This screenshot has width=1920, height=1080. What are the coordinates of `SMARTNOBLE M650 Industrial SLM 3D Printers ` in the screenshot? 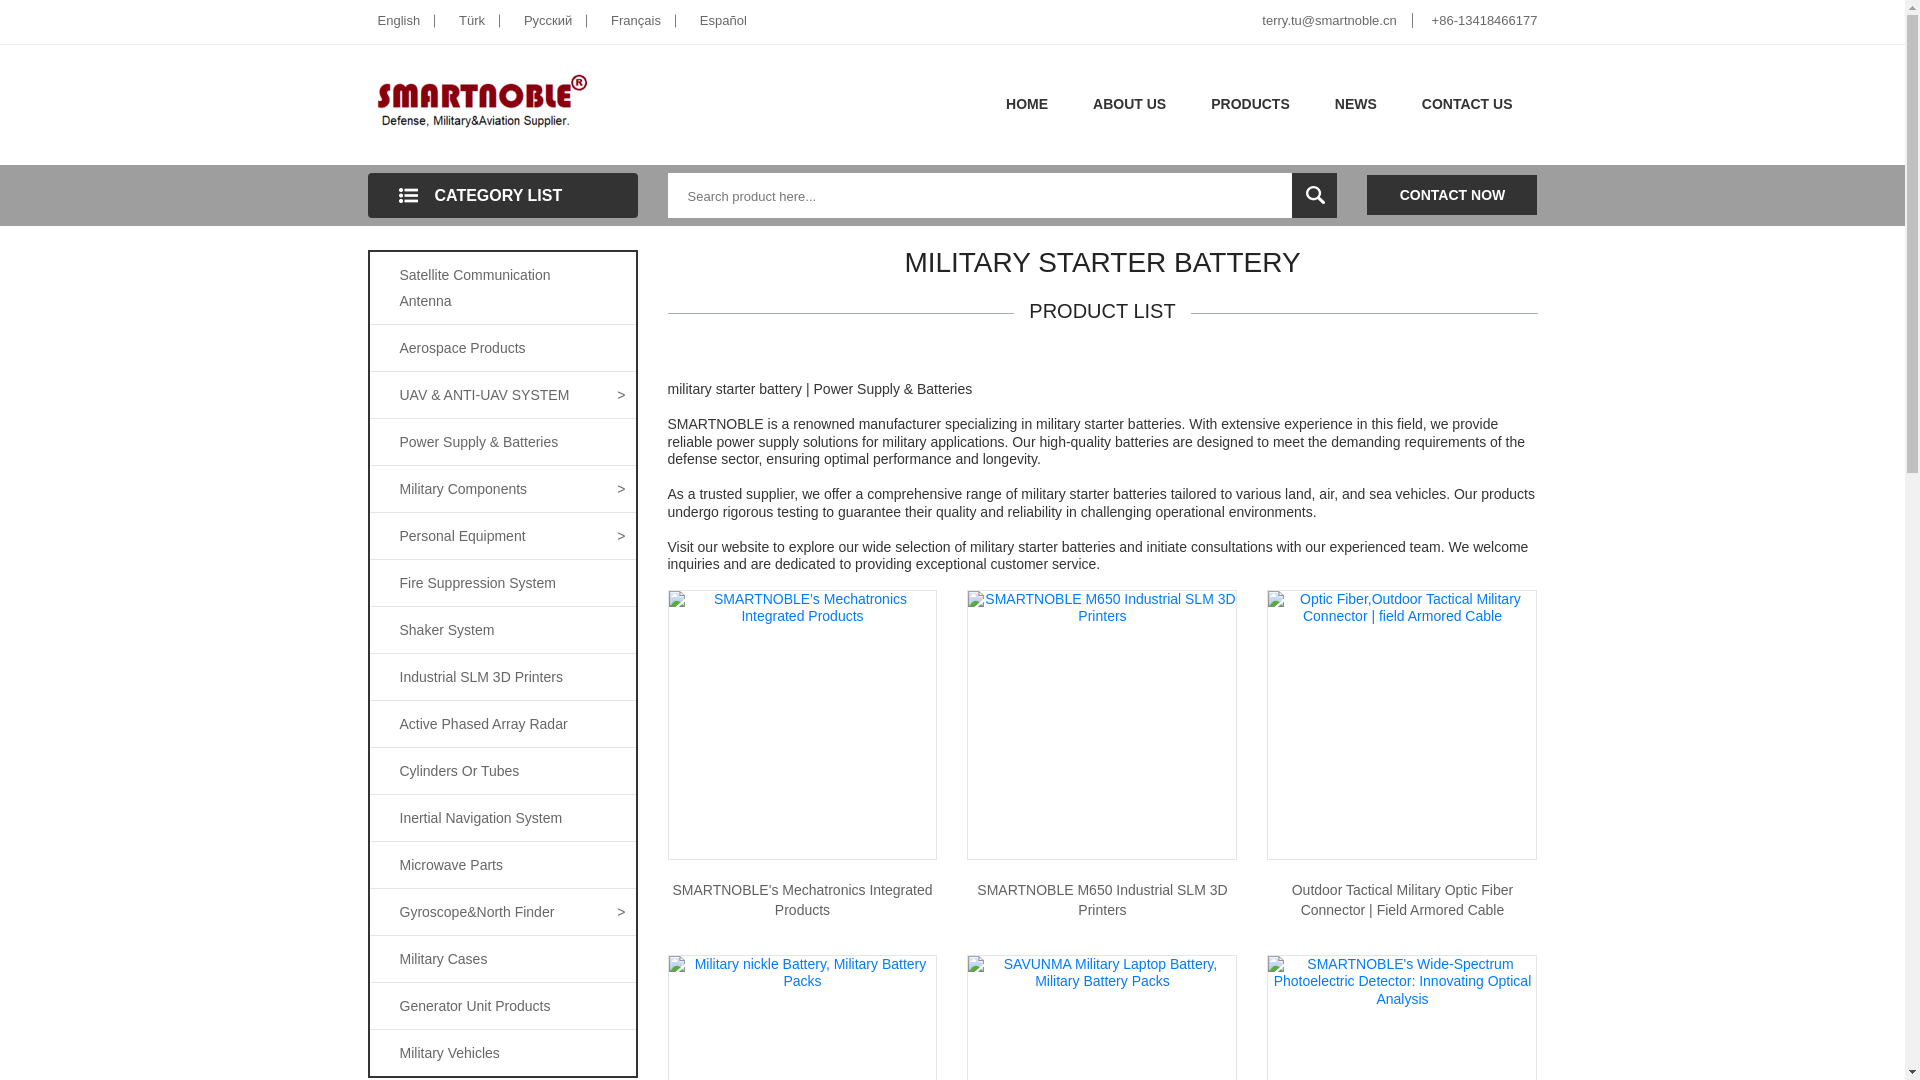 It's located at (1102, 606).